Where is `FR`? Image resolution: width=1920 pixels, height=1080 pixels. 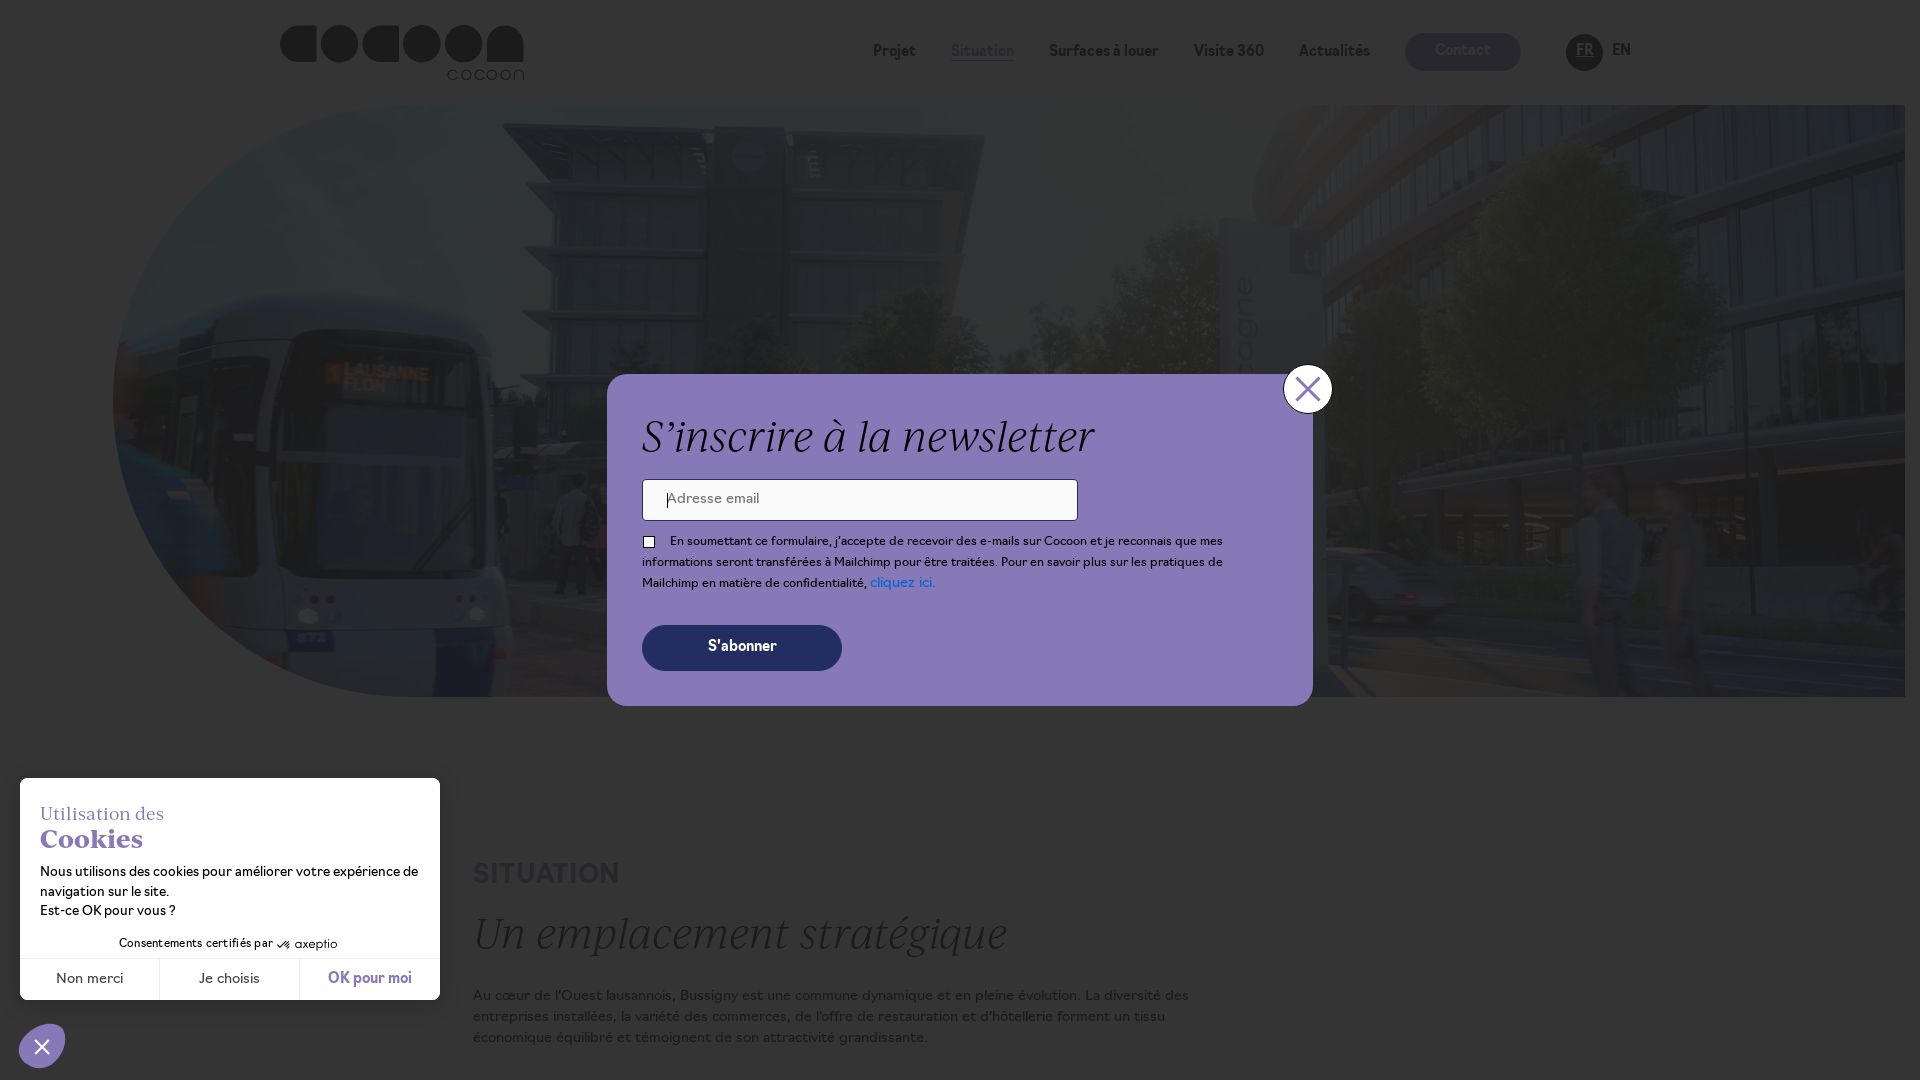 FR is located at coordinates (1584, 52).